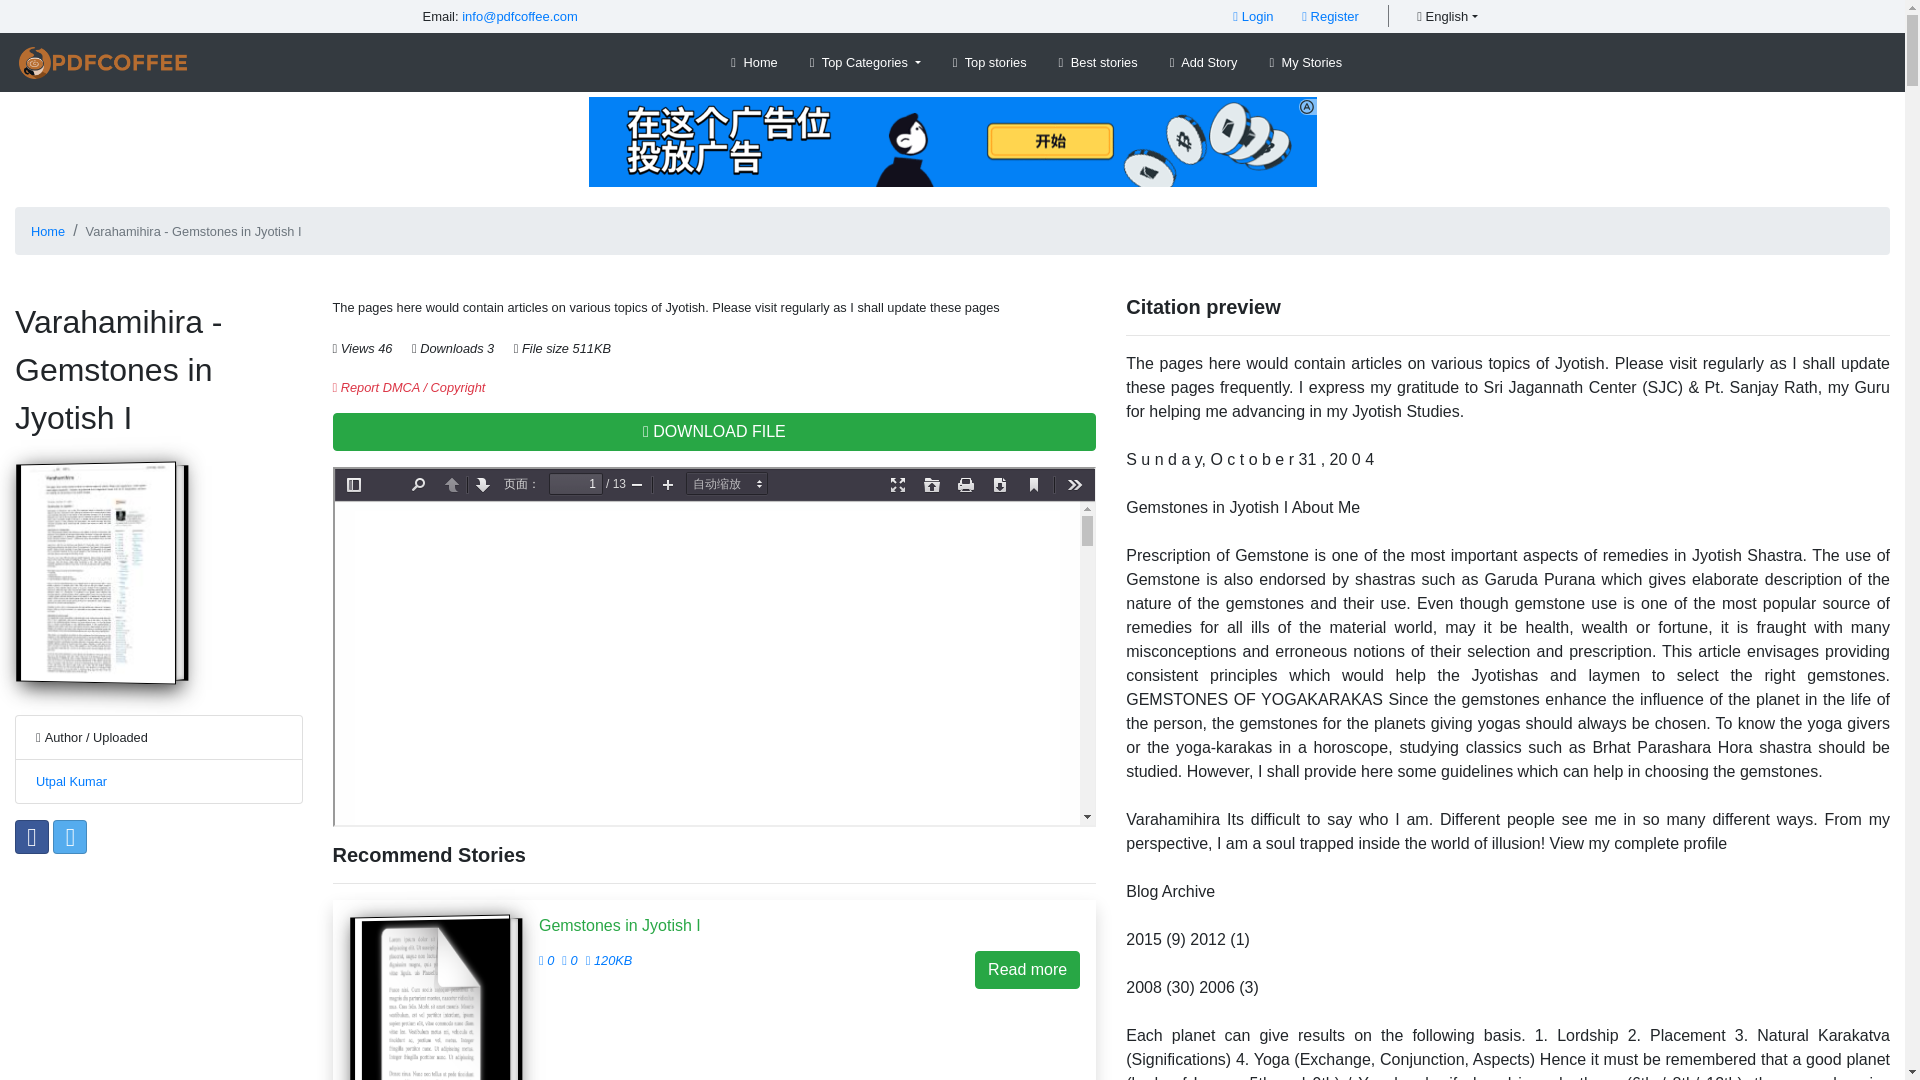  Describe the element at coordinates (1204, 62) in the screenshot. I see `Add Story` at that location.